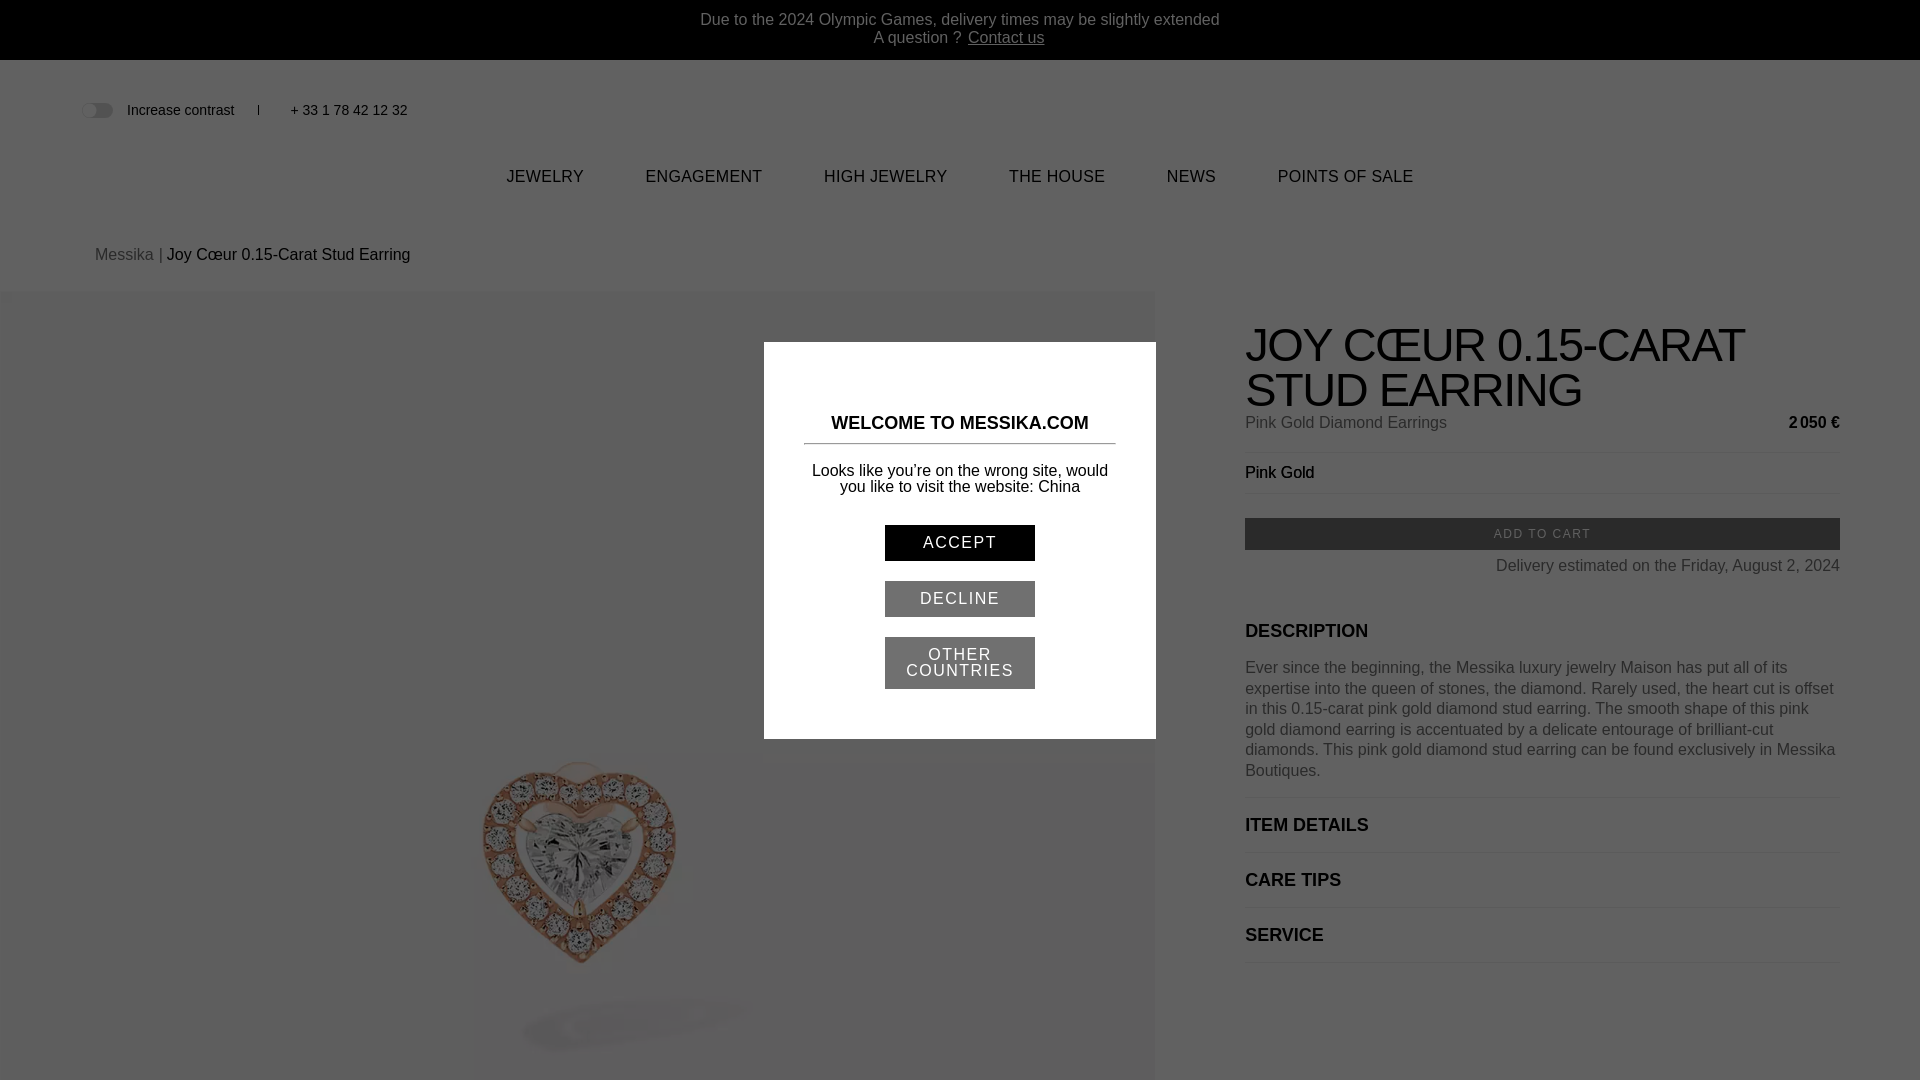  Describe the element at coordinates (1006, 38) in the screenshot. I see `Contact us` at that location.